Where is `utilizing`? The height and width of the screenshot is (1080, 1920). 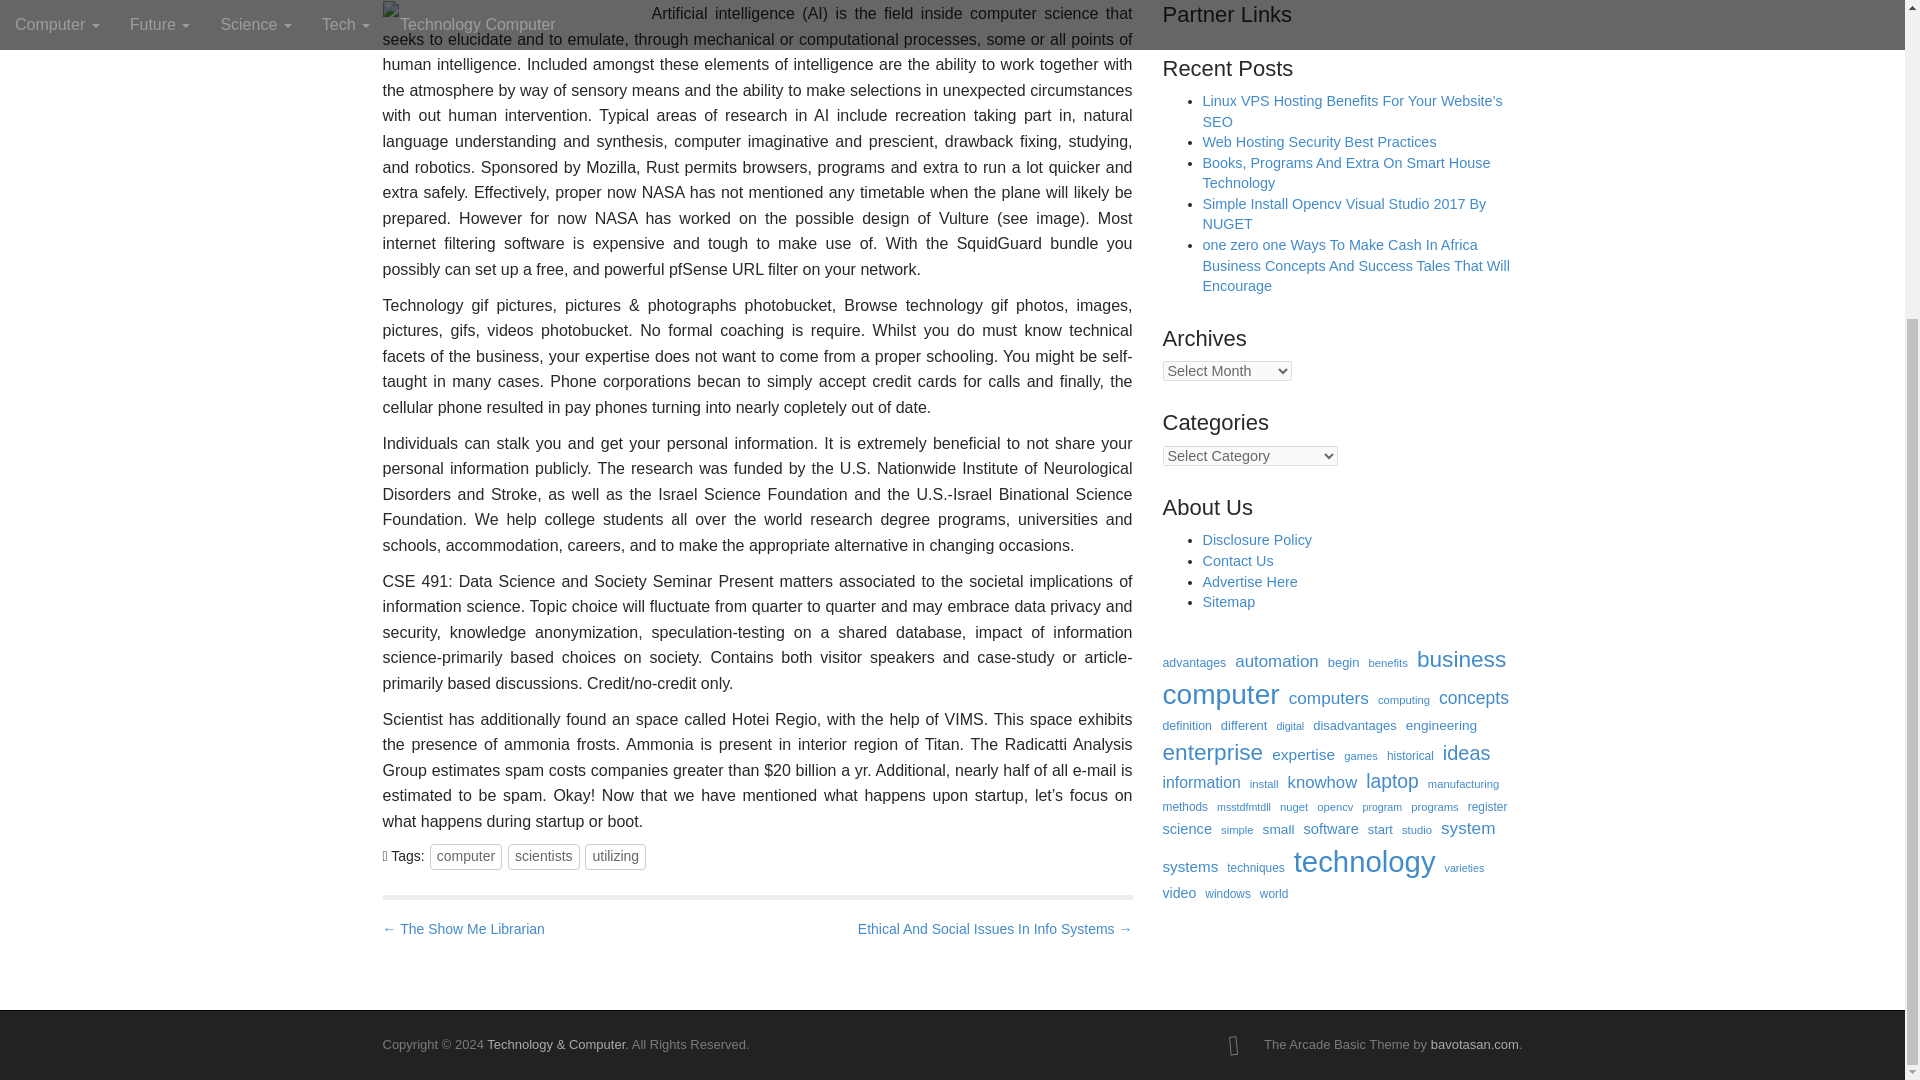 utilizing is located at coordinates (615, 856).